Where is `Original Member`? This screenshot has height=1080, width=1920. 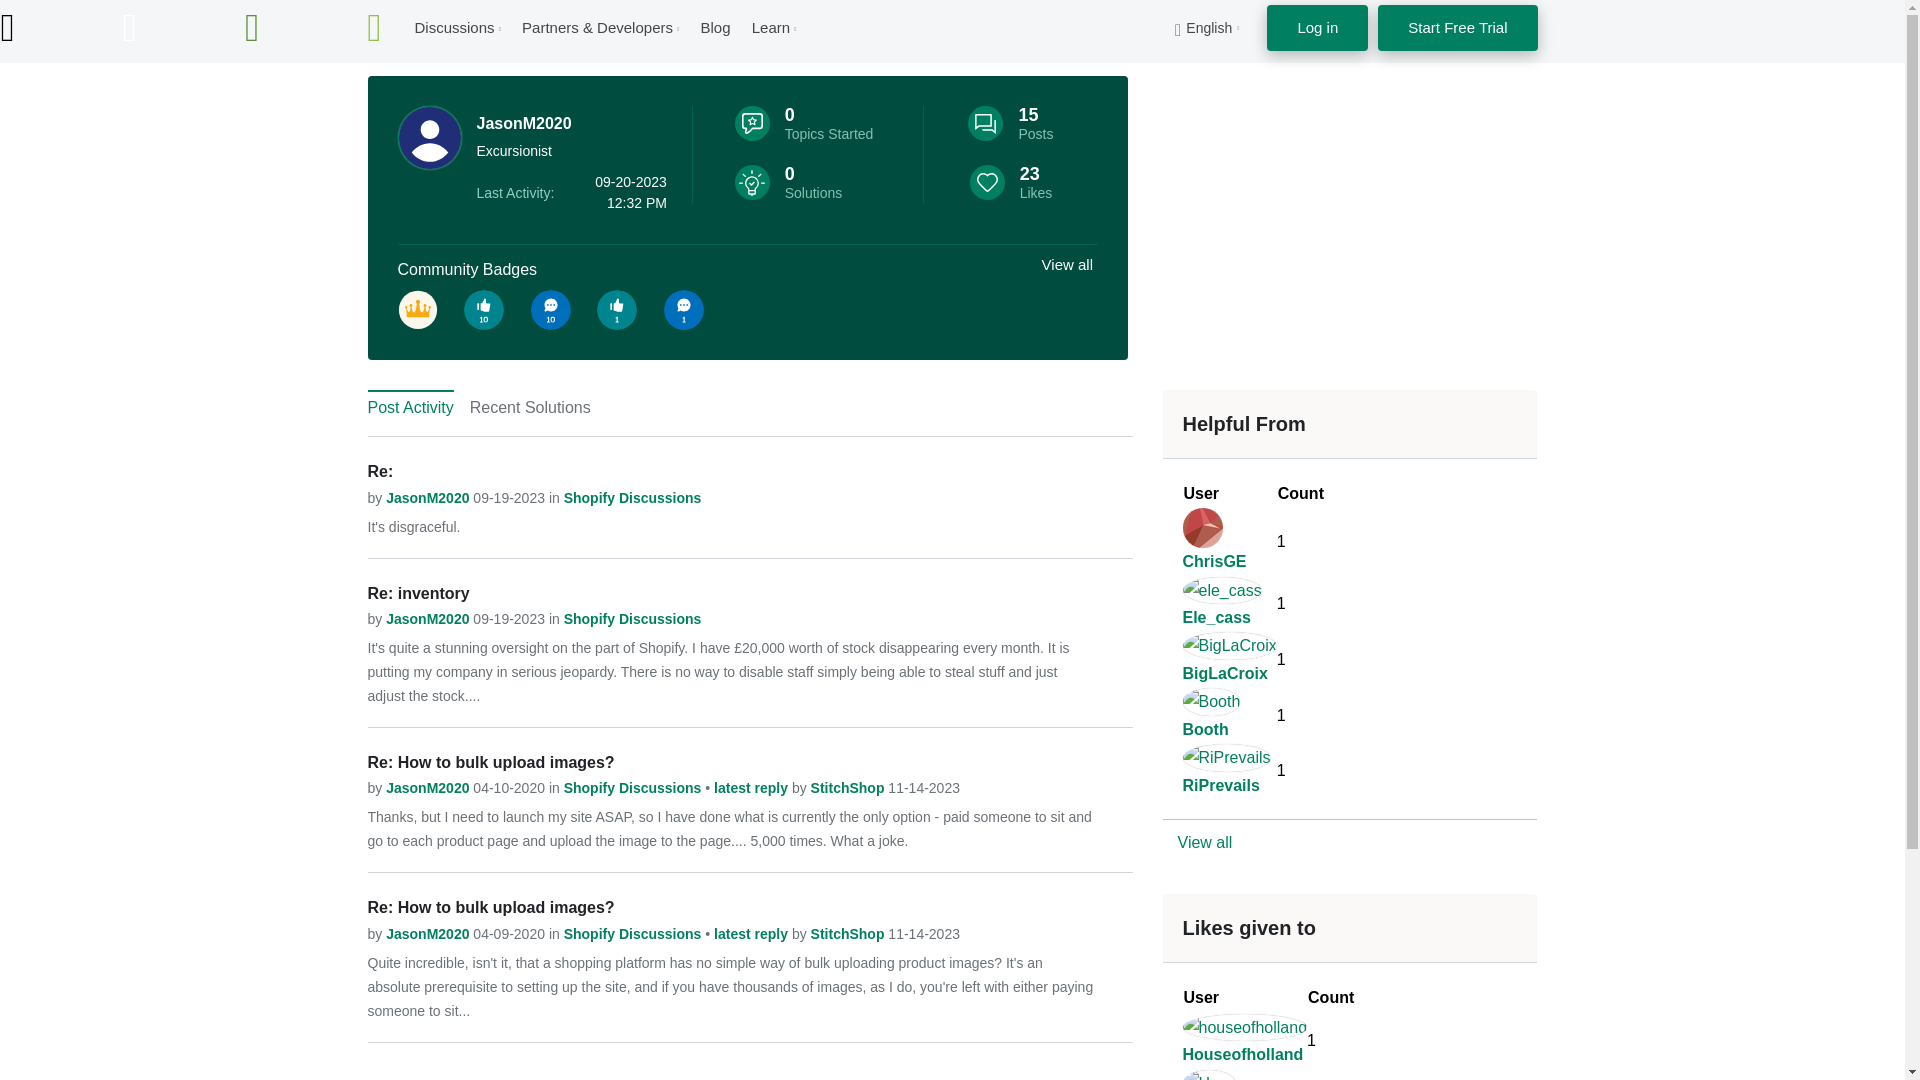
Original Member is located at coordinates (417, 310).